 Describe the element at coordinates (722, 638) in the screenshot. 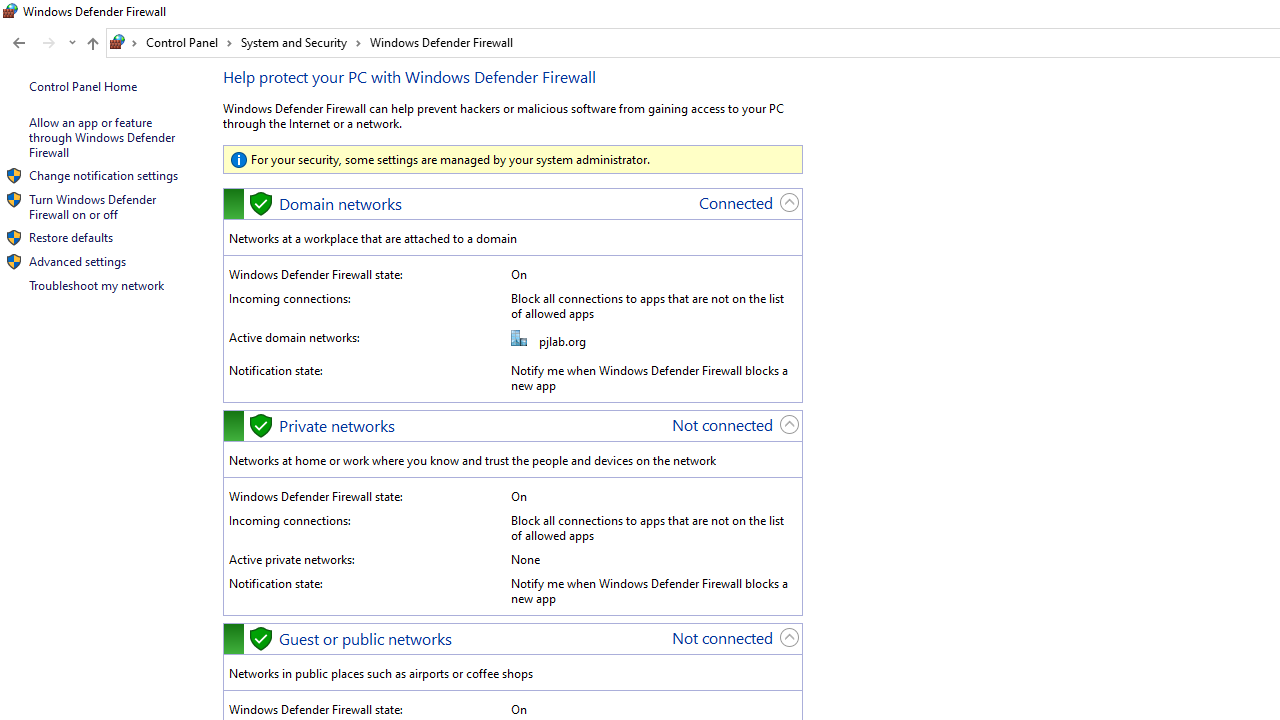

I see `Not connected` at that location.